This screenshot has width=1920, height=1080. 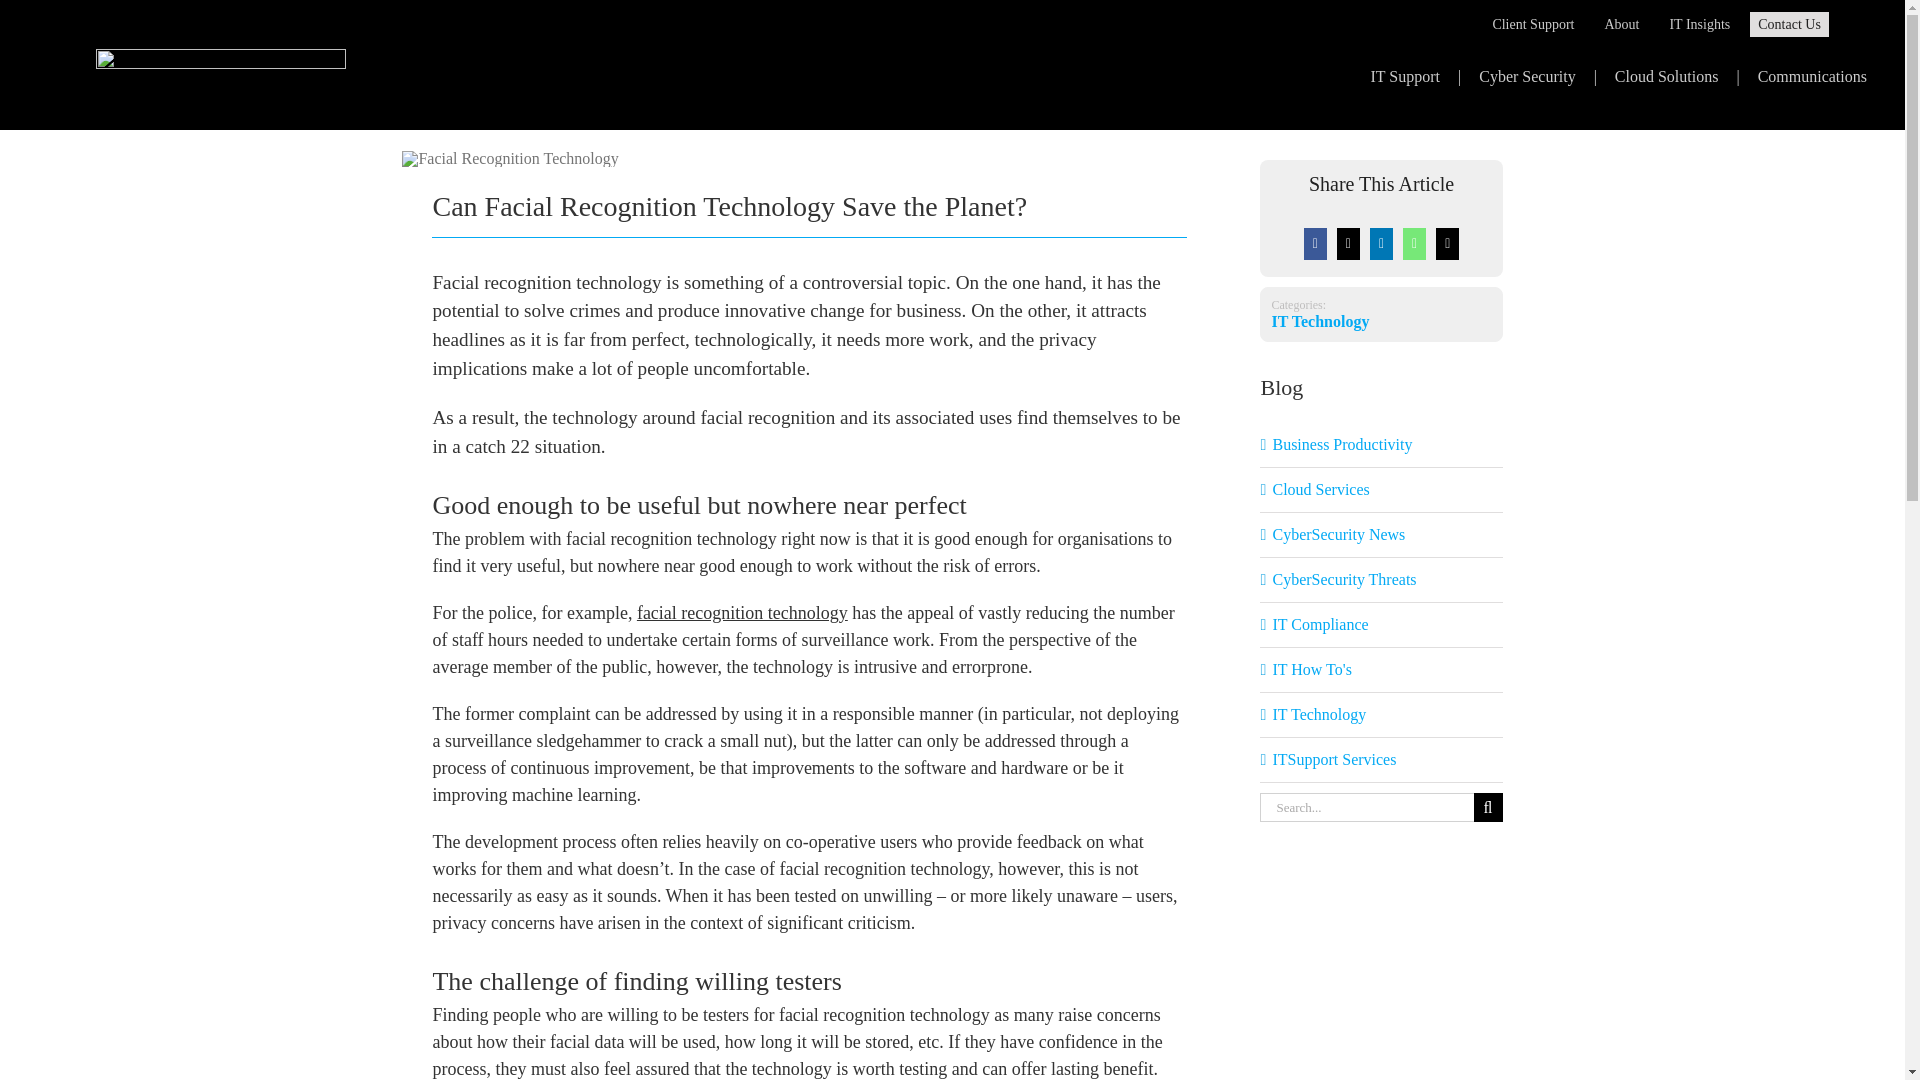 What do you see at coordinates (1381, 669) in the screenshot?
I see `IT How To's` at bounding box center [1381, 669].